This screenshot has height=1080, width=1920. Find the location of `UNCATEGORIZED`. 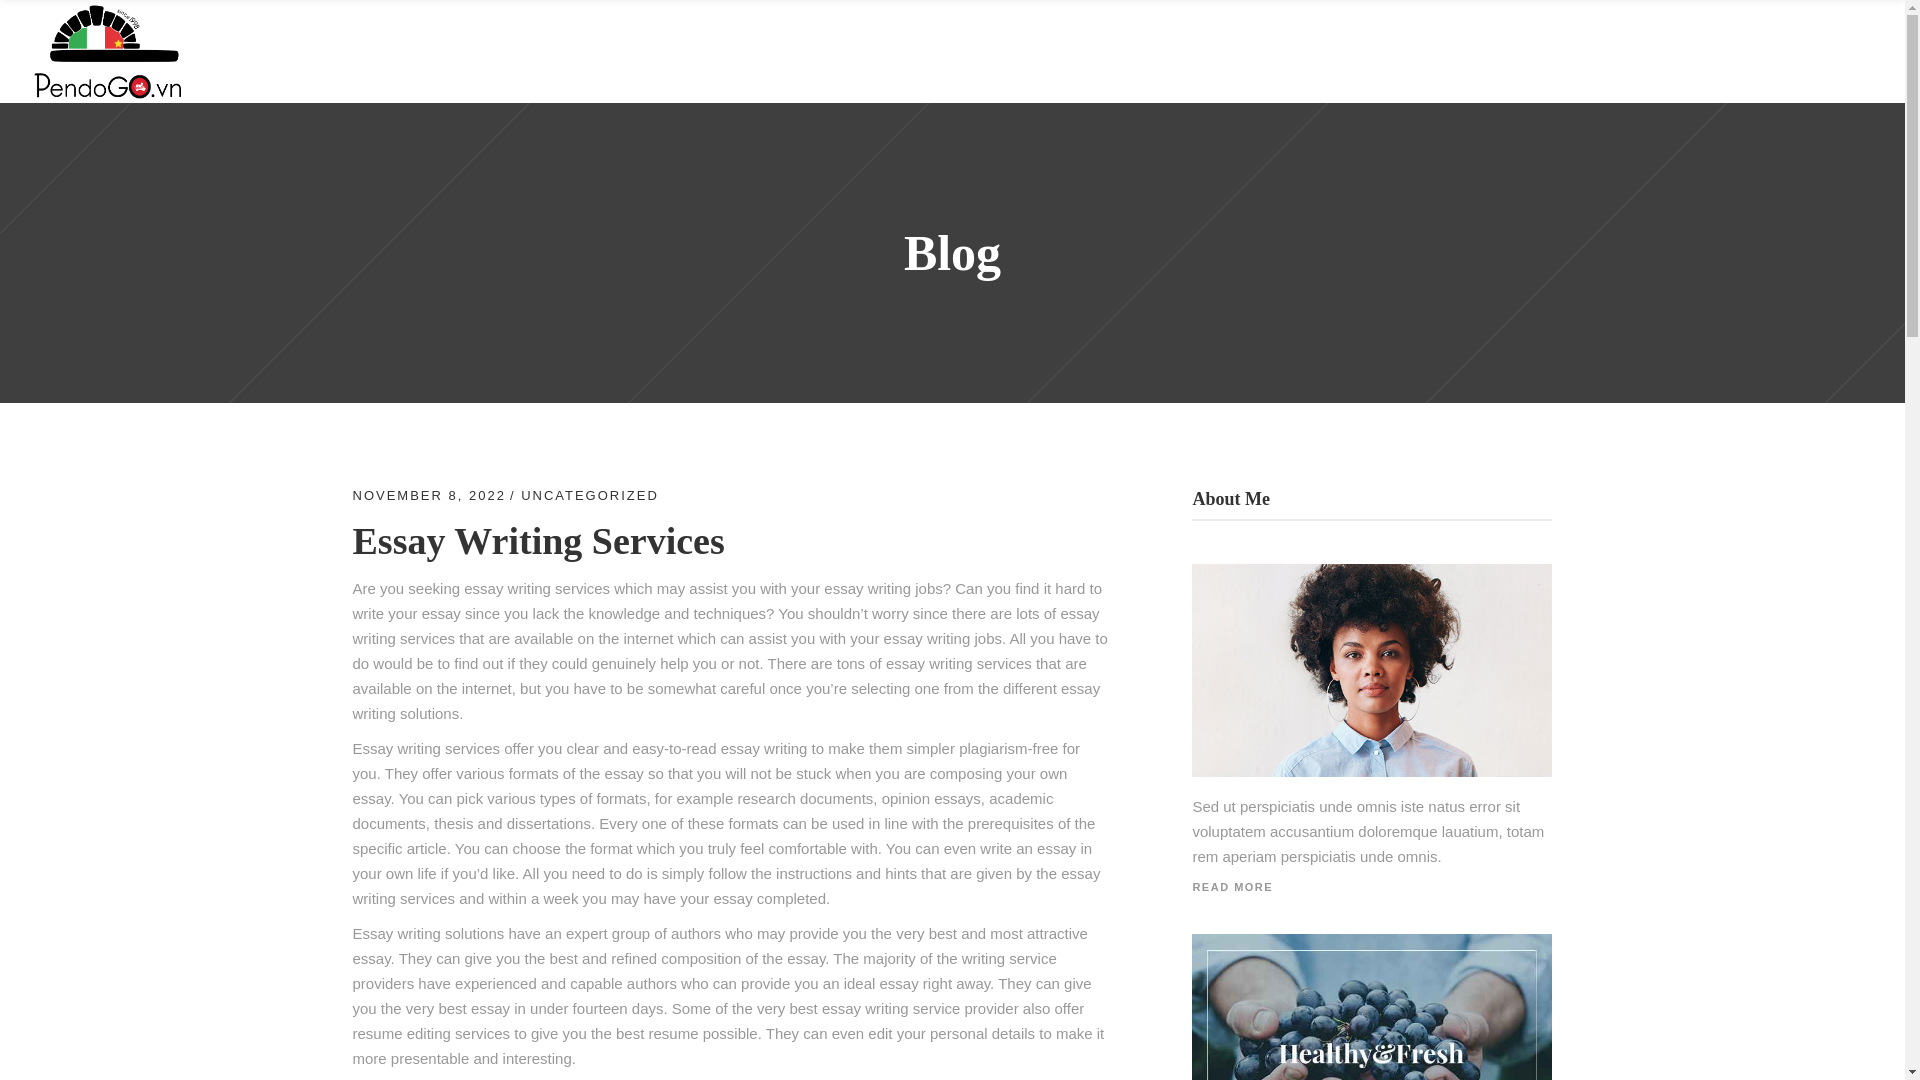

UNCATEGORIZED is located at coordinates (589, 496).